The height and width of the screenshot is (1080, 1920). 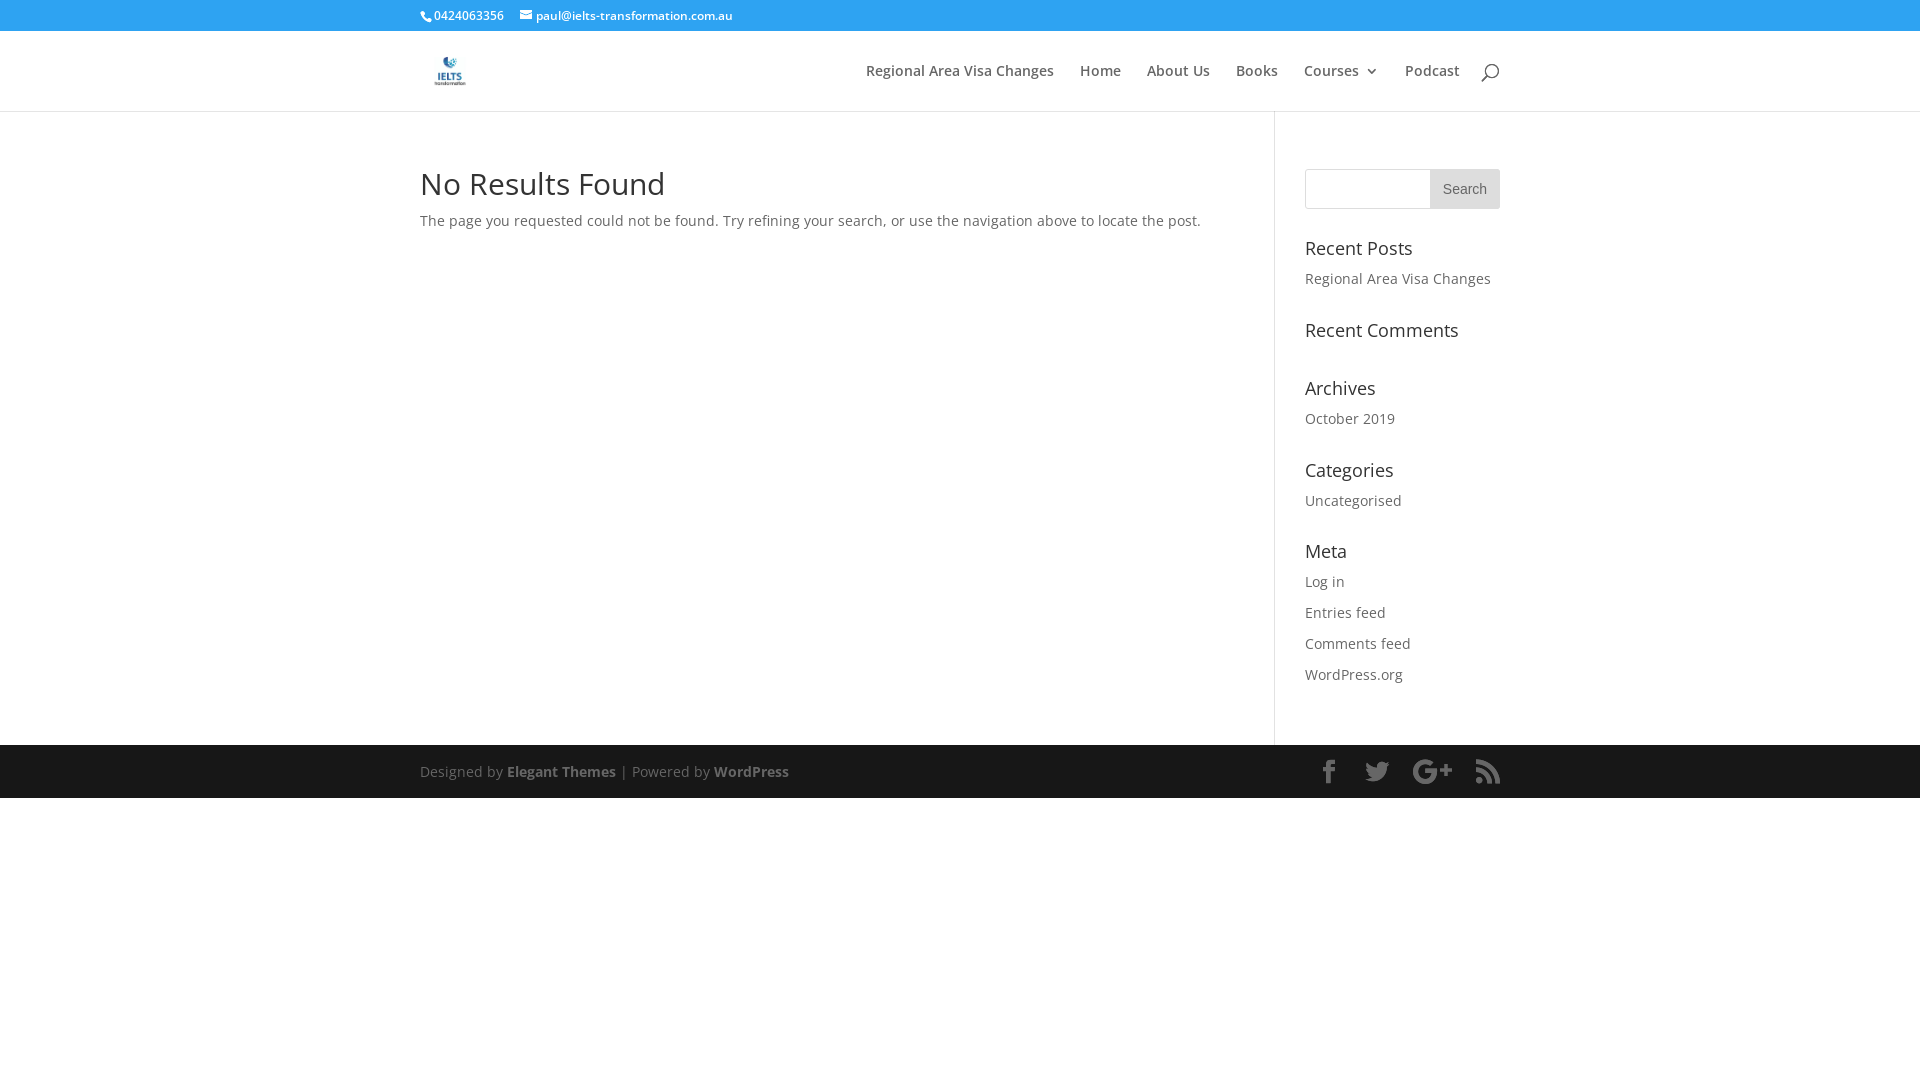 I want to click on Courses, so click(x=1342, y=88).